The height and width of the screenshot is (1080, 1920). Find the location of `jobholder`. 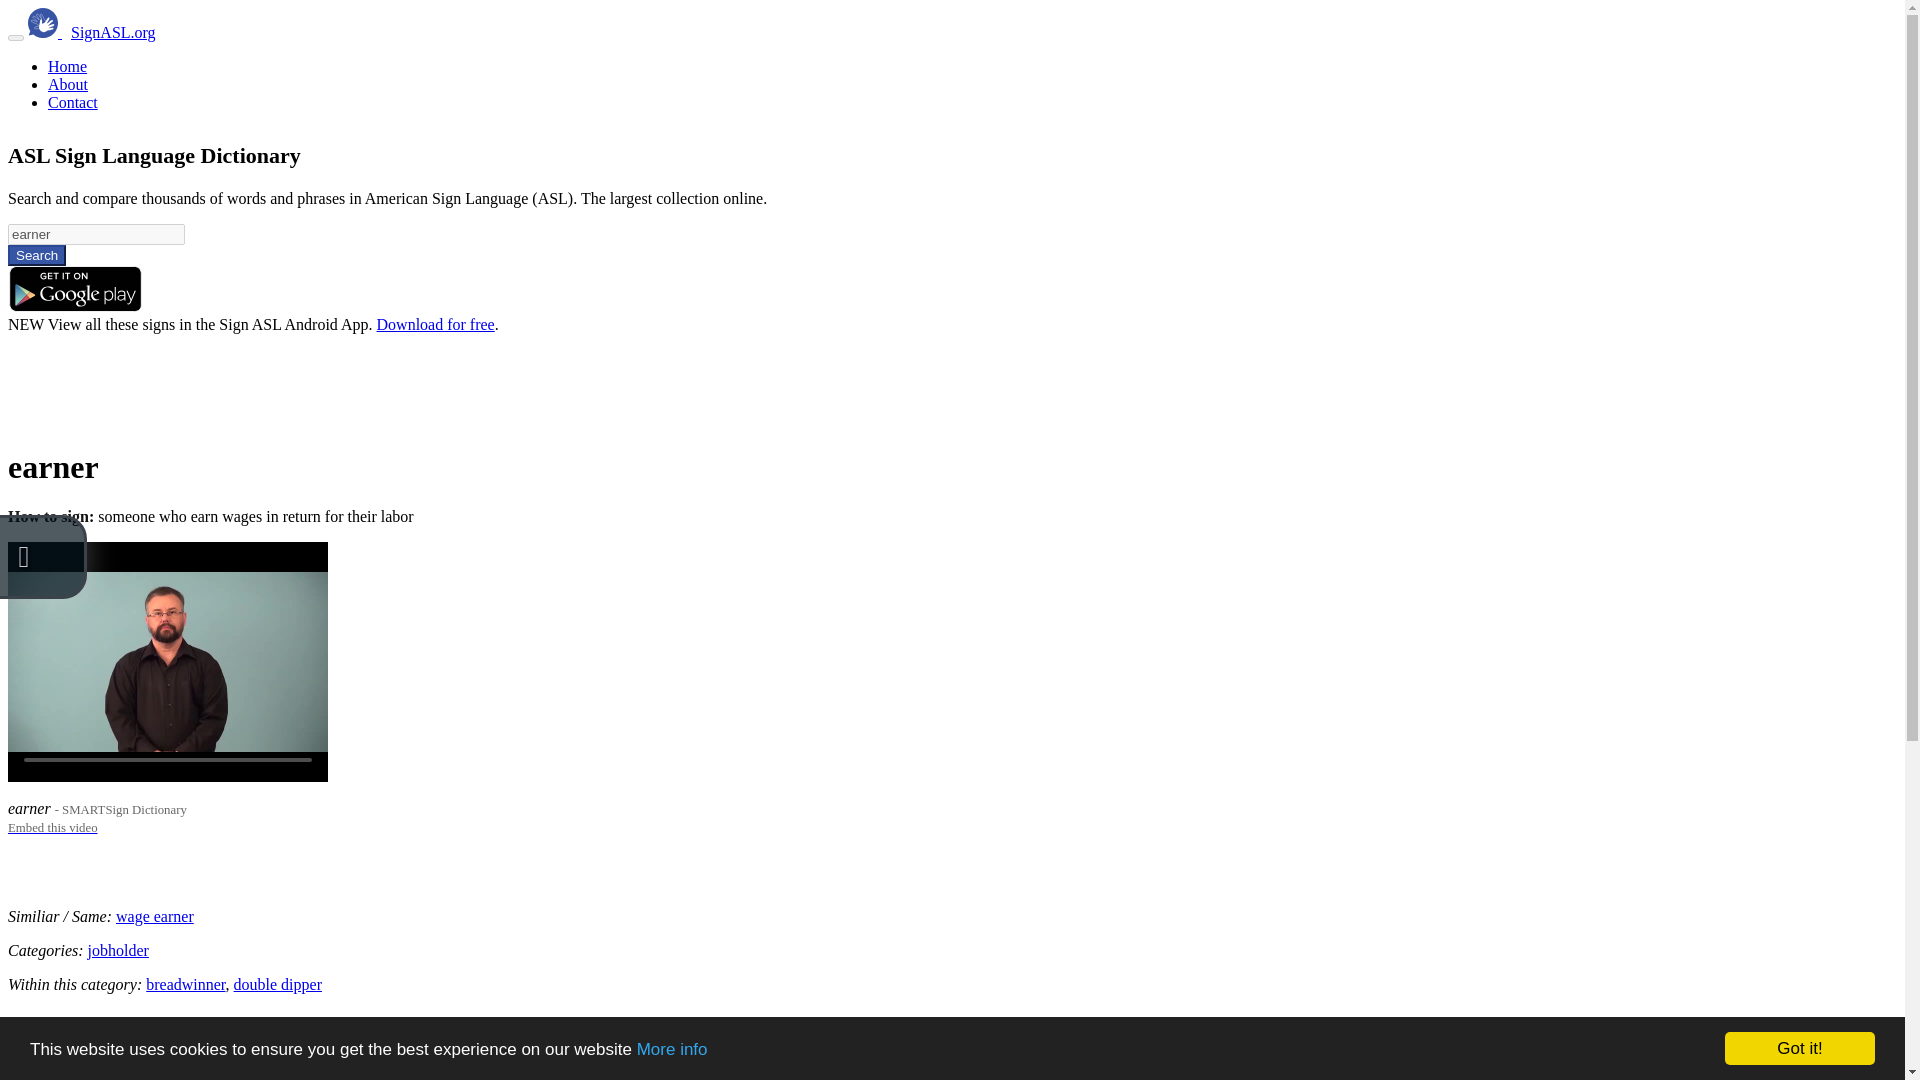

jobholder is located at coordinates (118, 950).